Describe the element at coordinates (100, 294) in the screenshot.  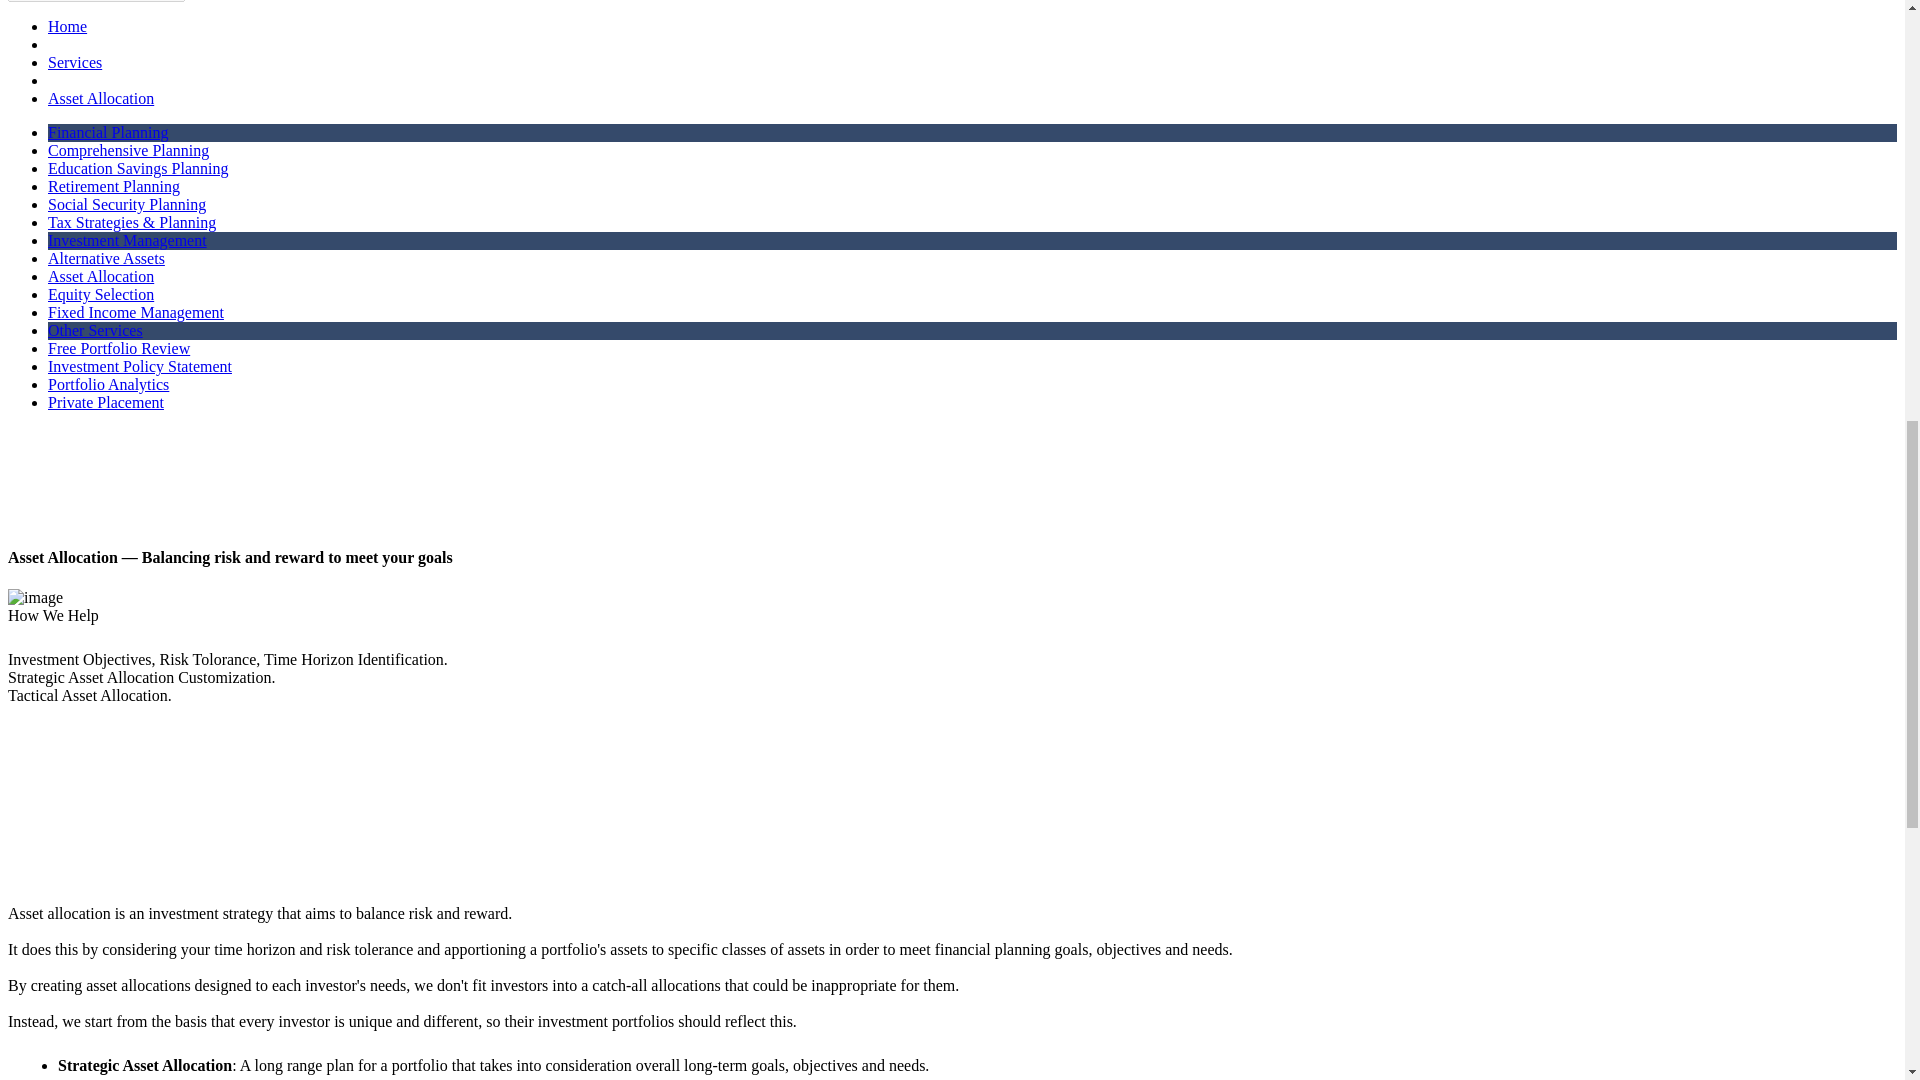
I see `Equity Selection` at that location.